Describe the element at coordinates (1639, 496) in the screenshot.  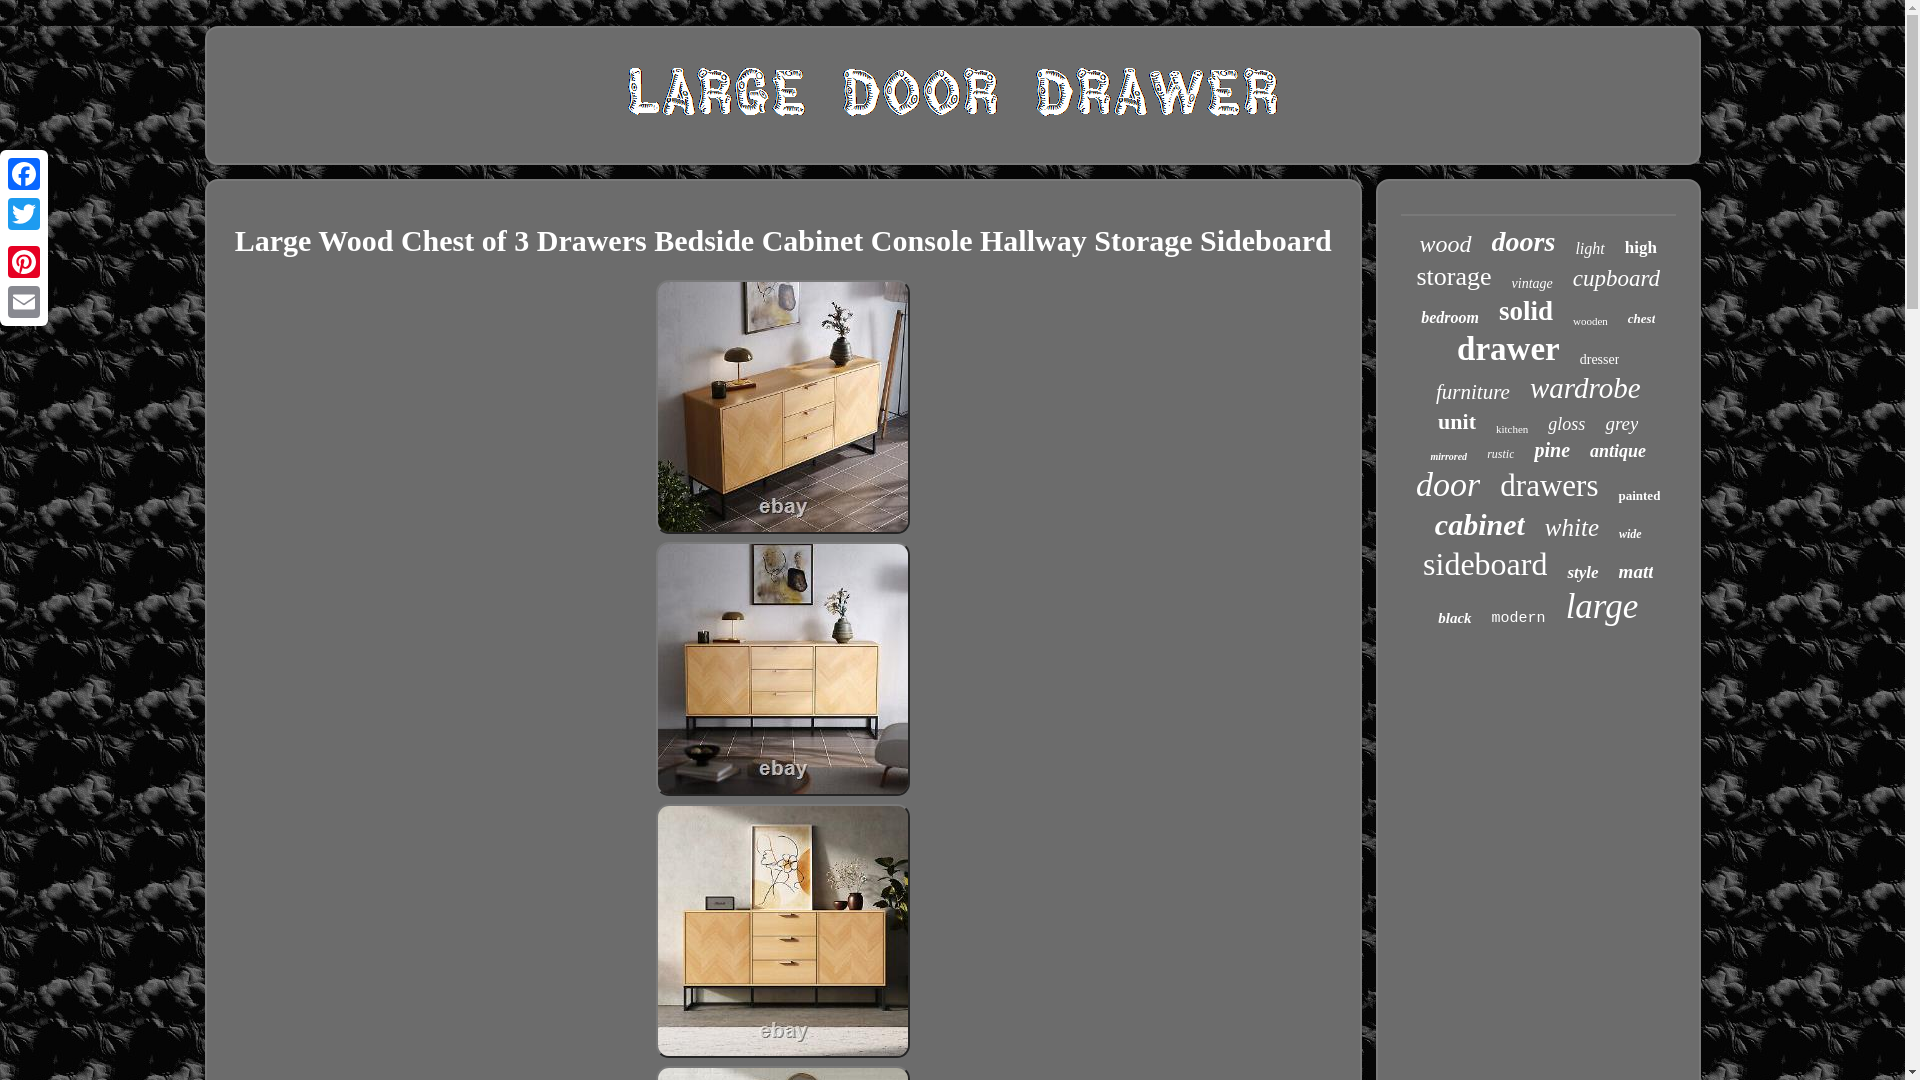
I see `painted` at that location.